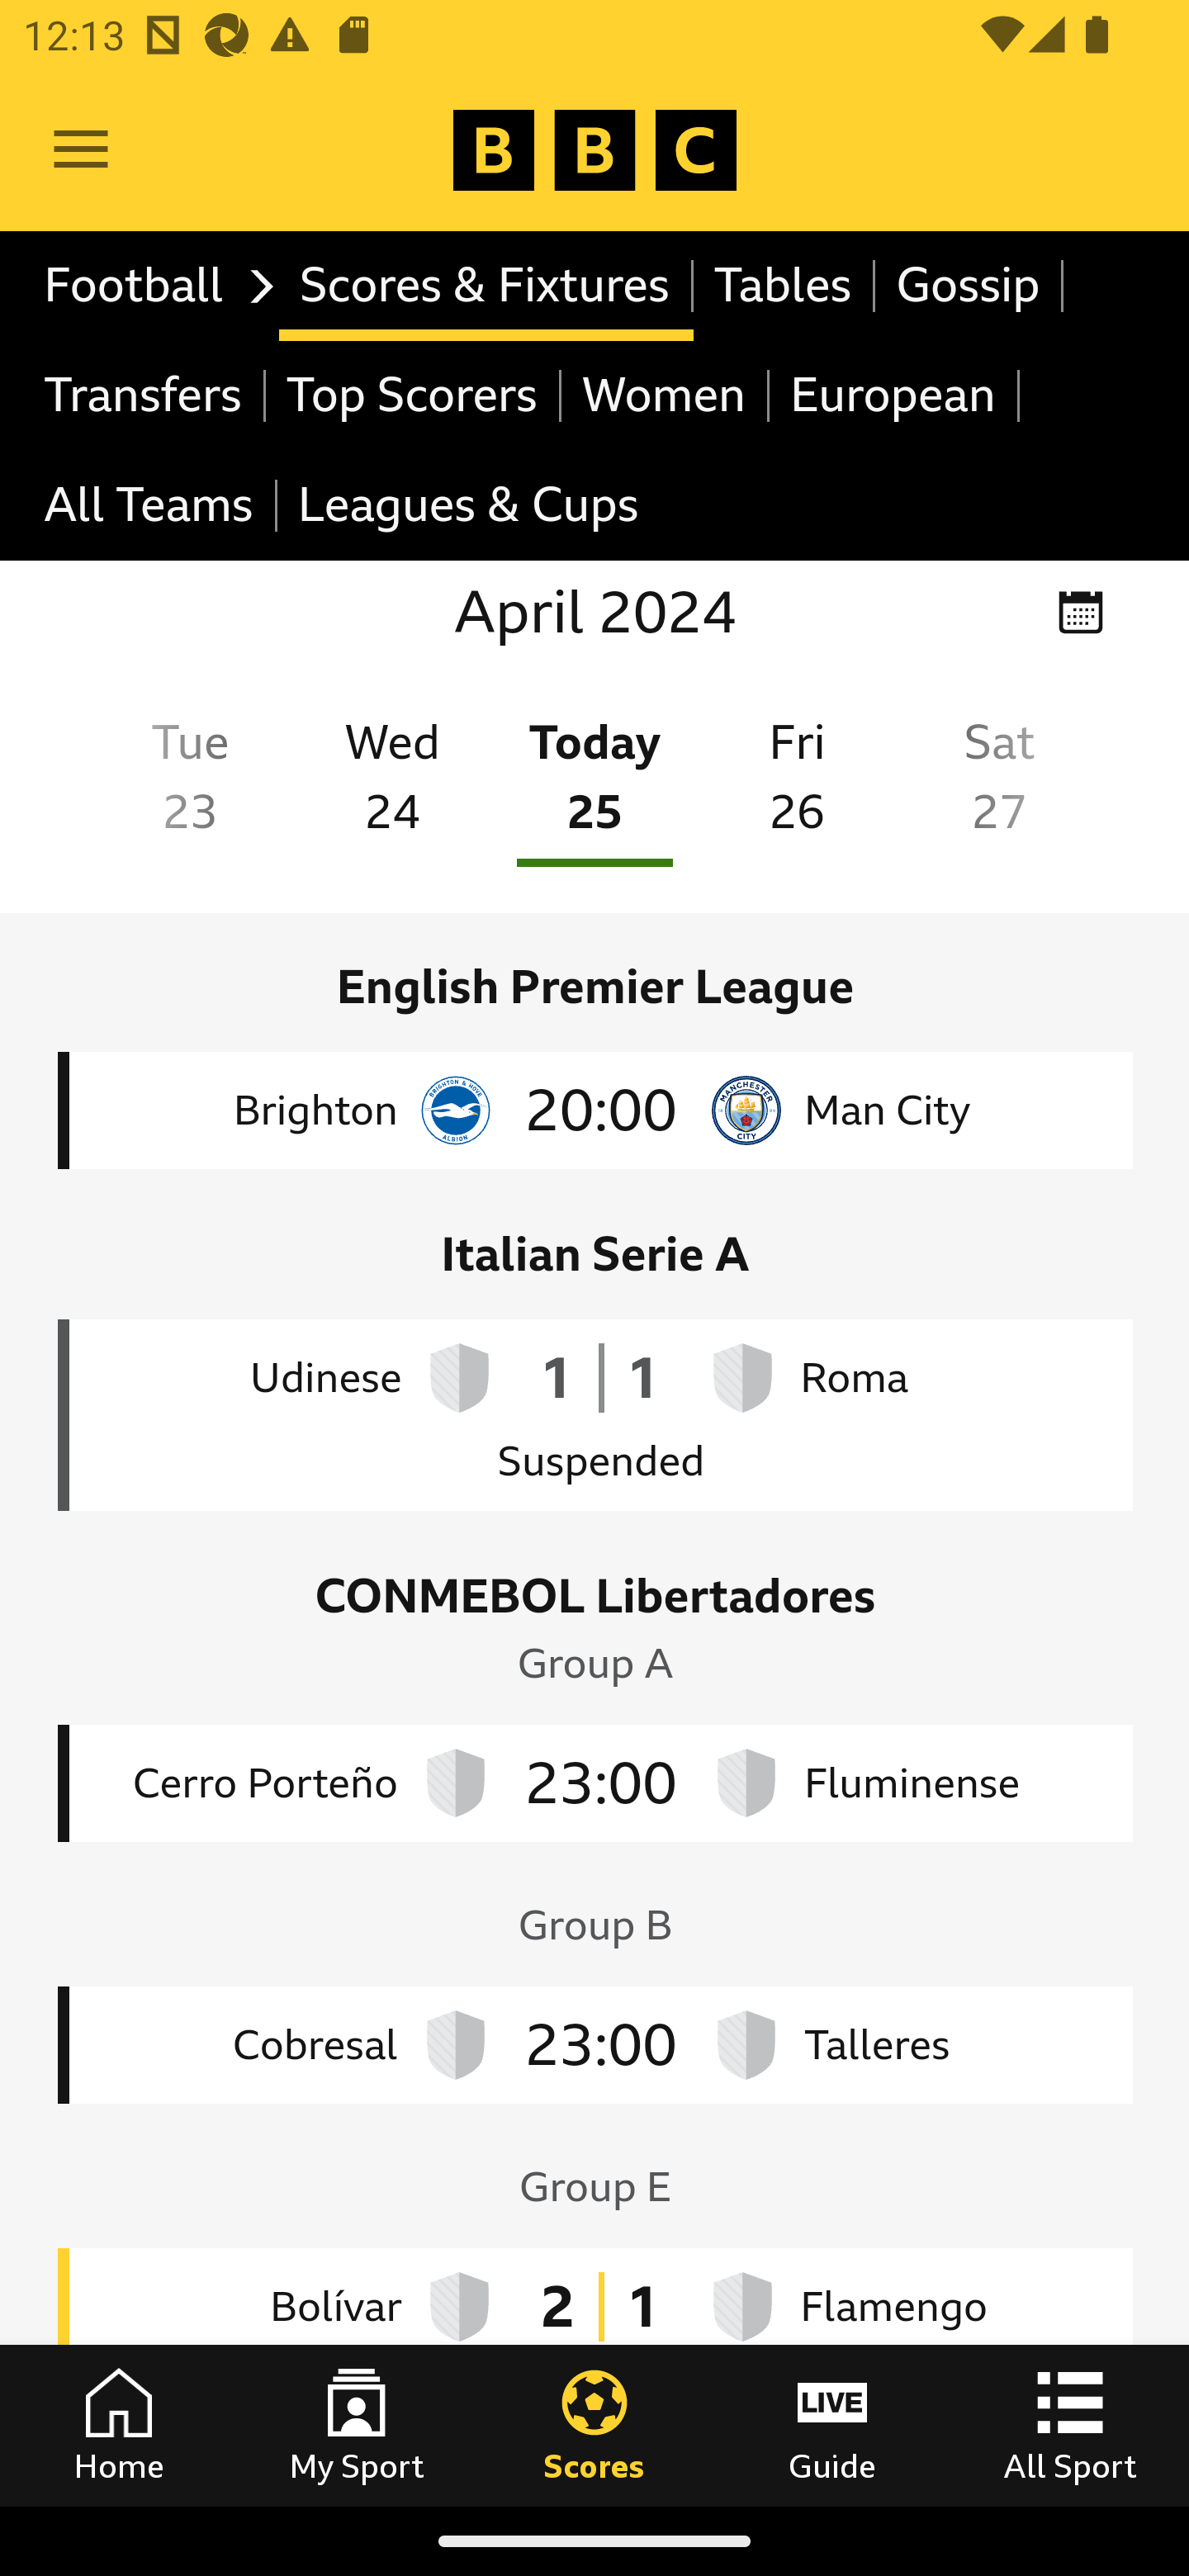  I want to click on Transfers, so click(145, 395).